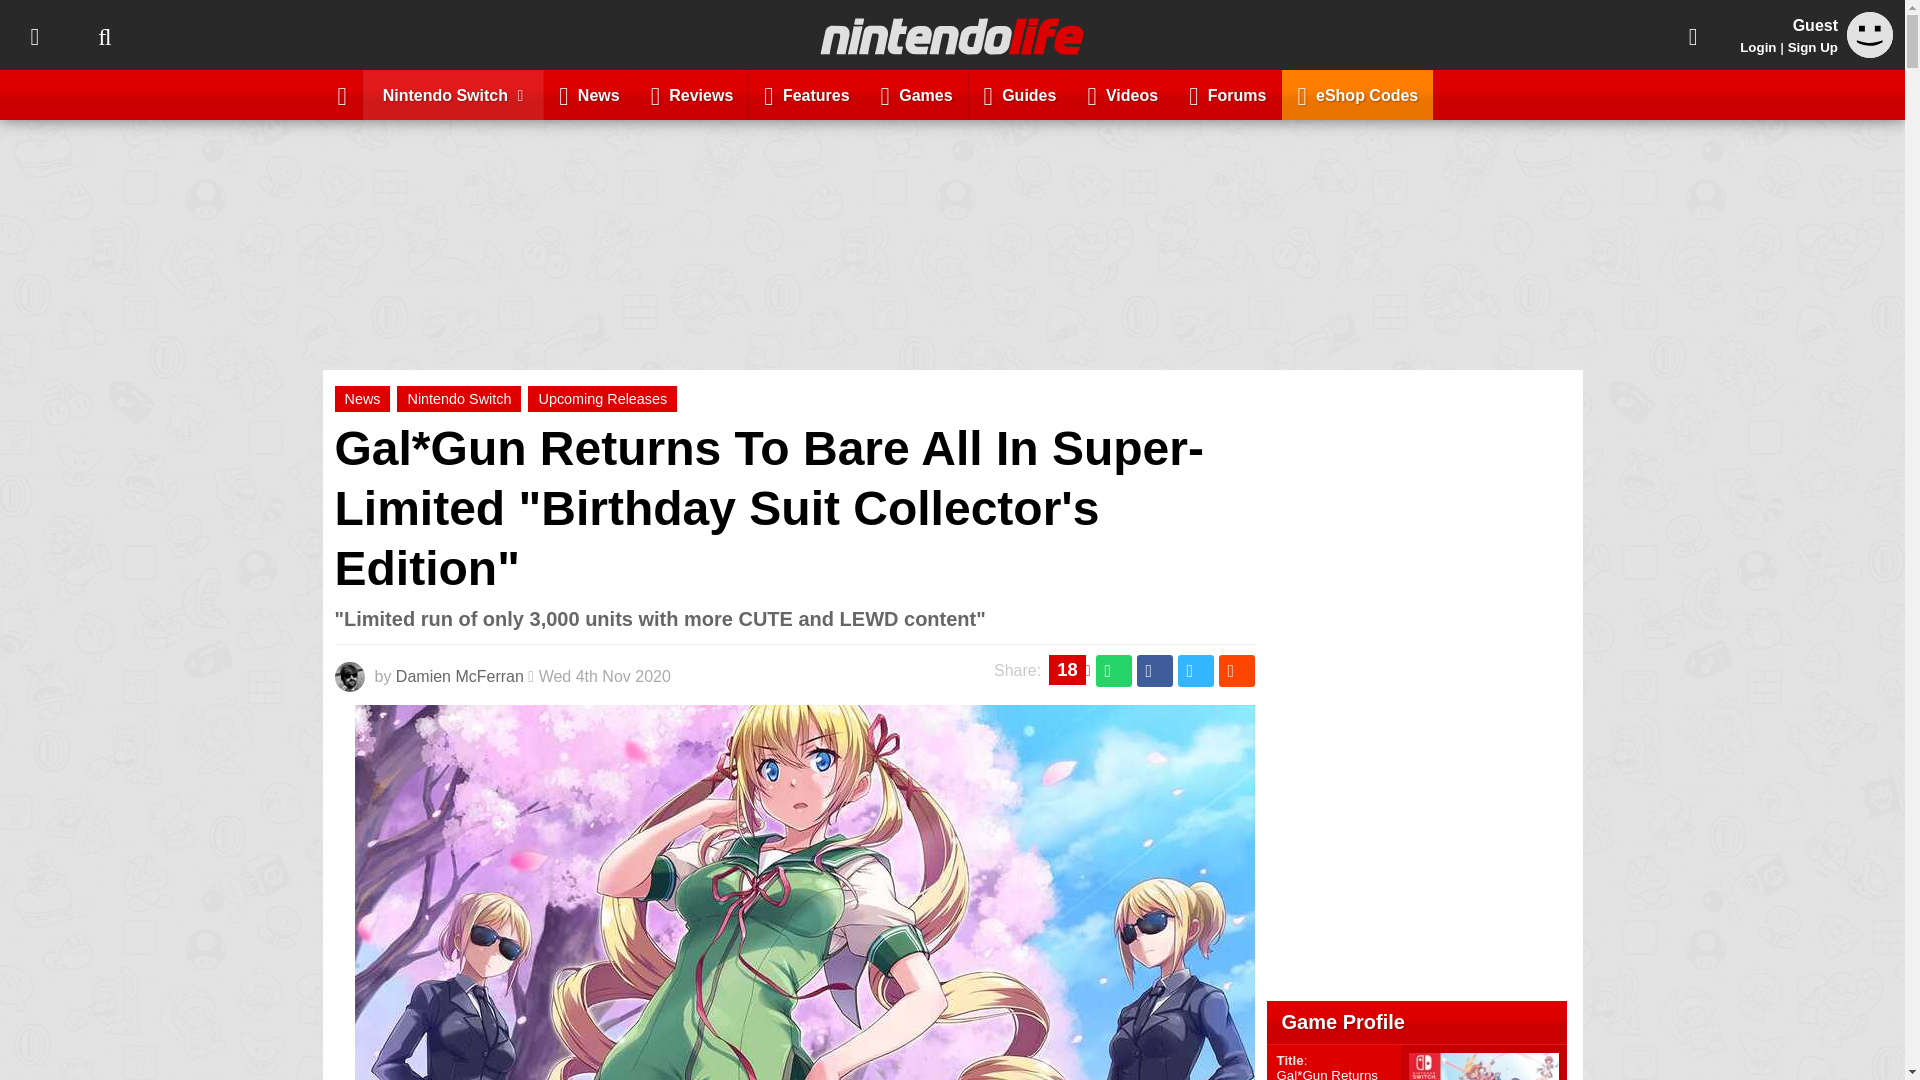 The image size is (1920, 1080). Describe the element at coordinates (362, 398) in the screenshot. I see `News` at that location.